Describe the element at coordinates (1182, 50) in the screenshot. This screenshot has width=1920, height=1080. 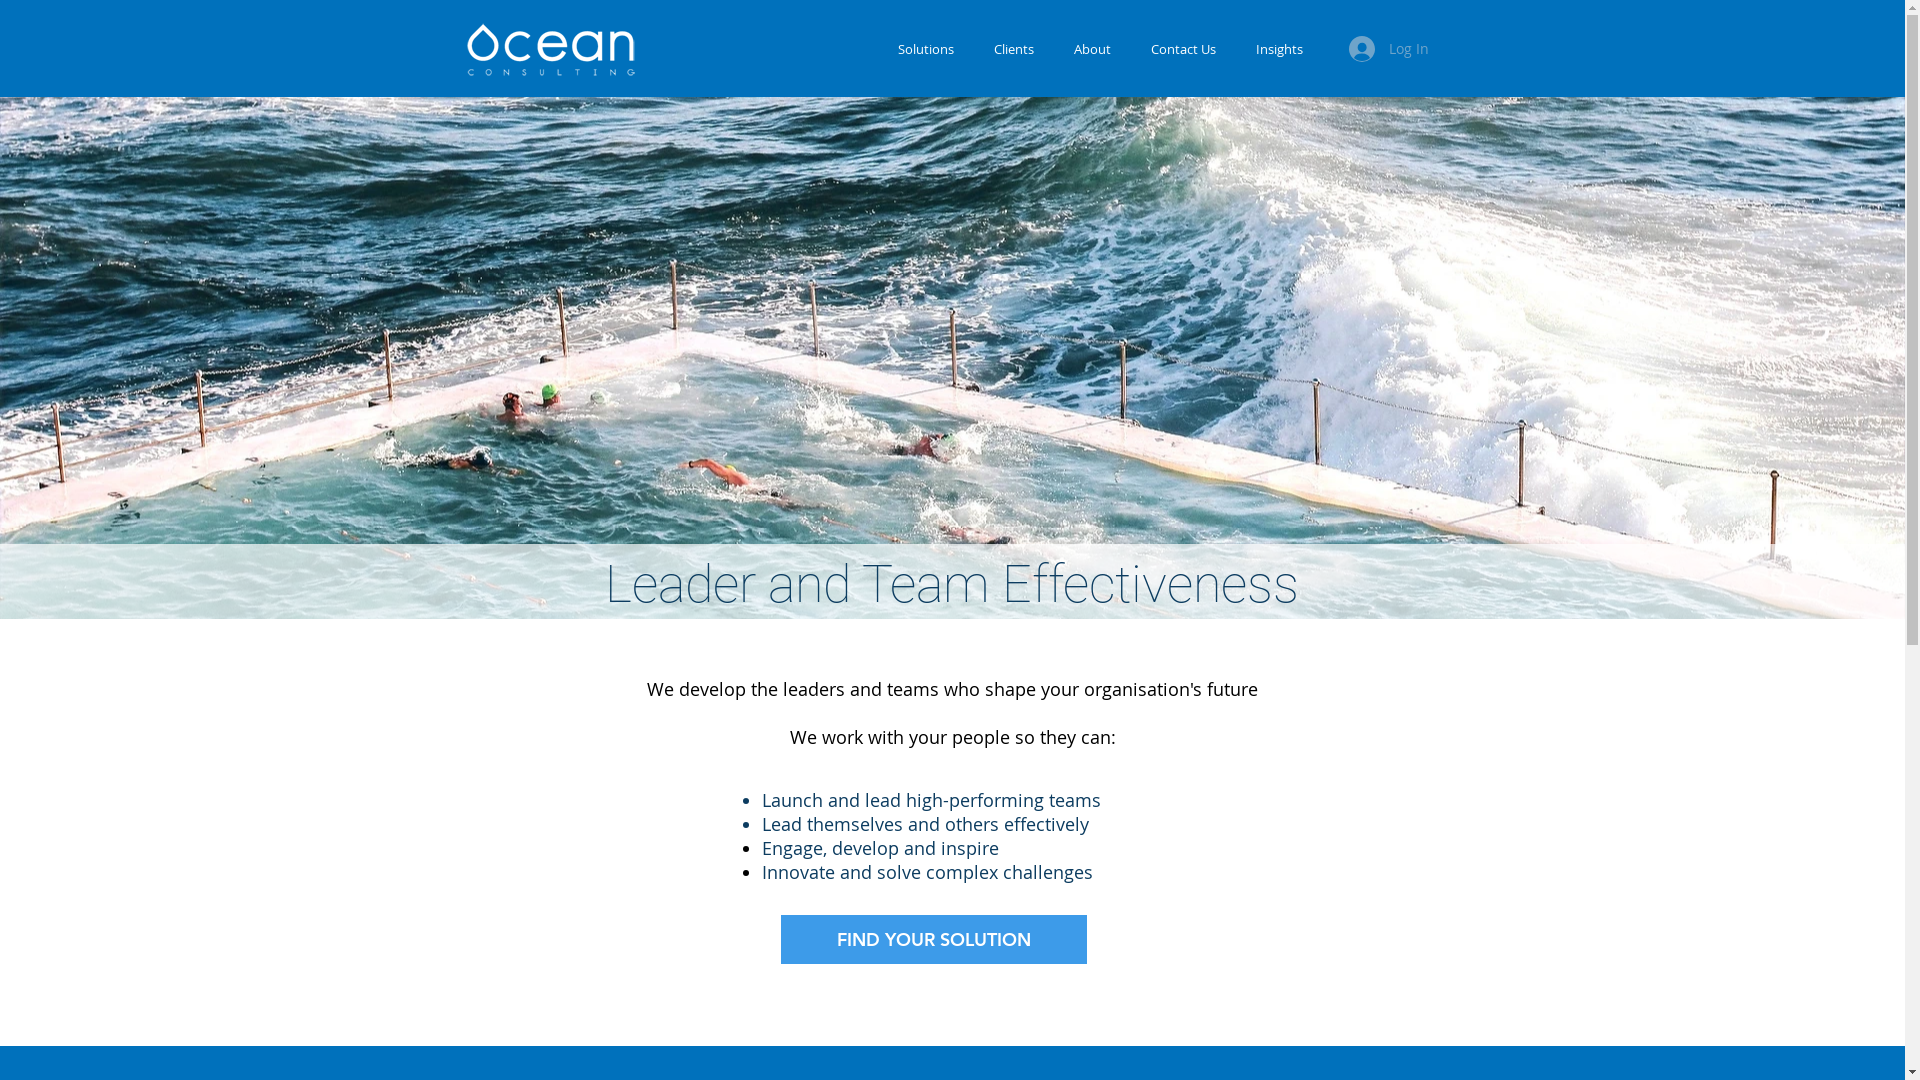
I see `Contact Us` at that location.